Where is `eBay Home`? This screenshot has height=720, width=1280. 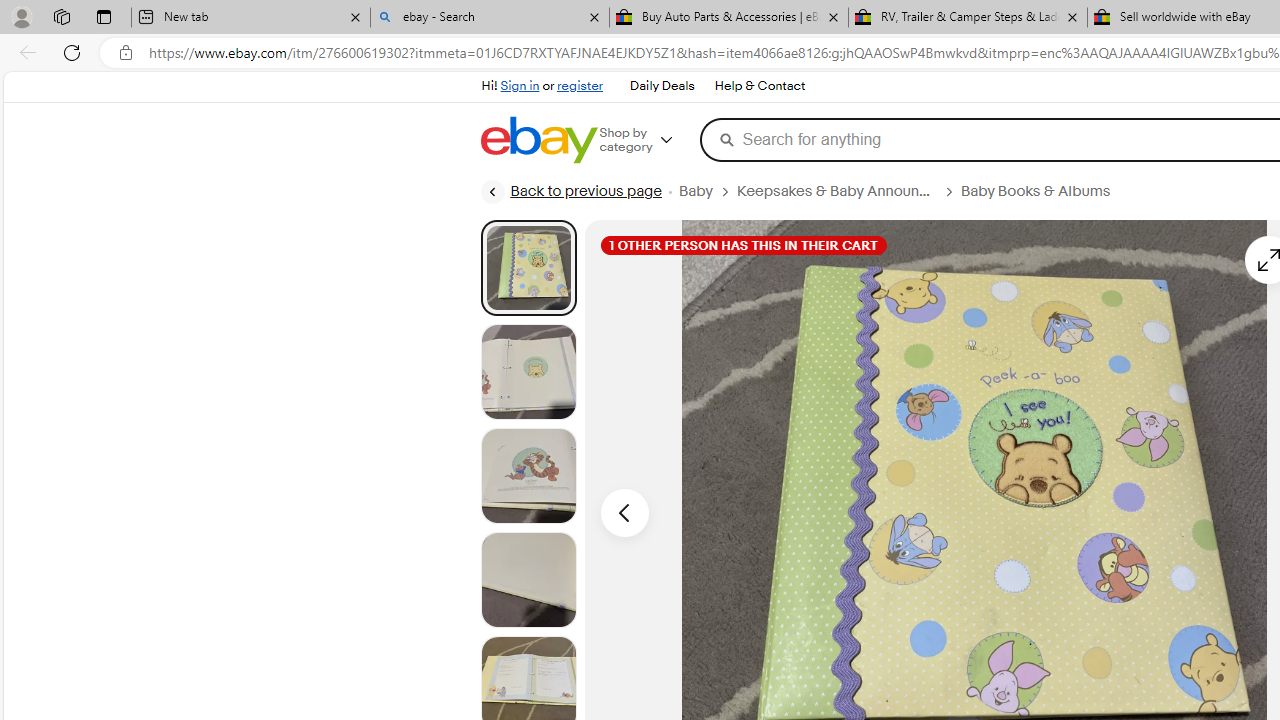 eBay Home is located at coordinates (538, 140).